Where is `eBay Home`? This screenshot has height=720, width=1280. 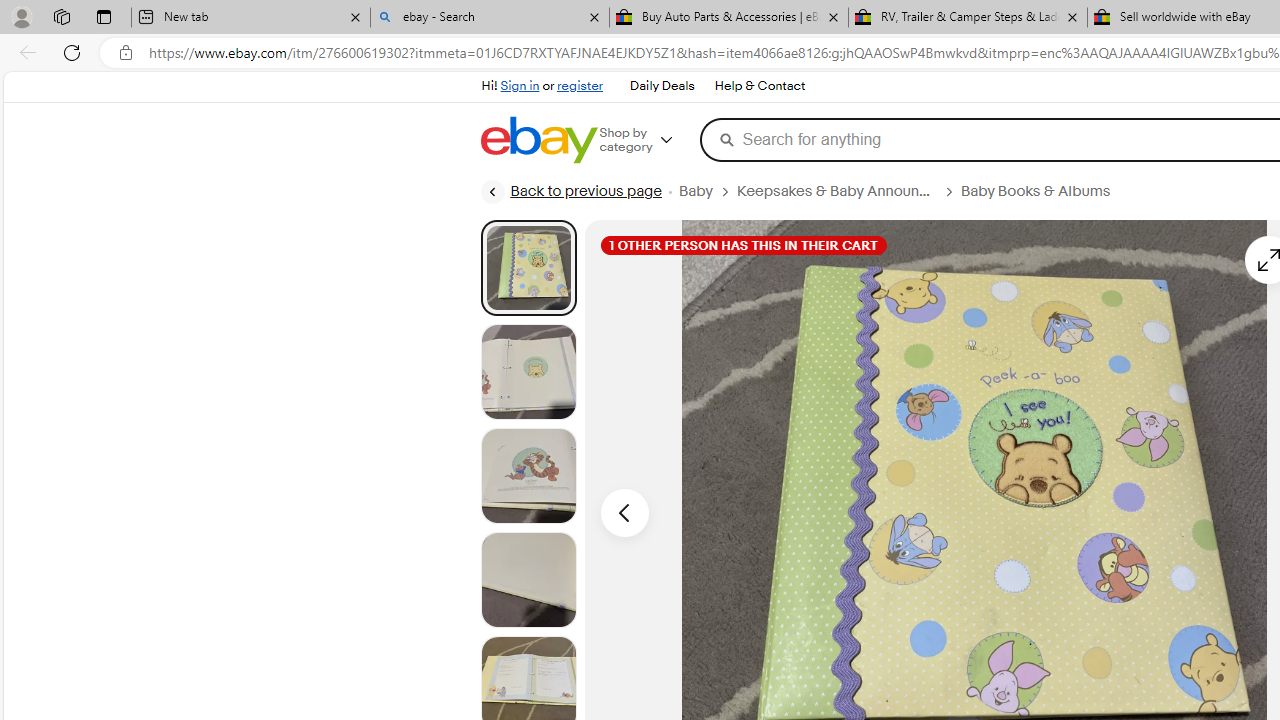 eBay Home is located at coordinates (538, 140).